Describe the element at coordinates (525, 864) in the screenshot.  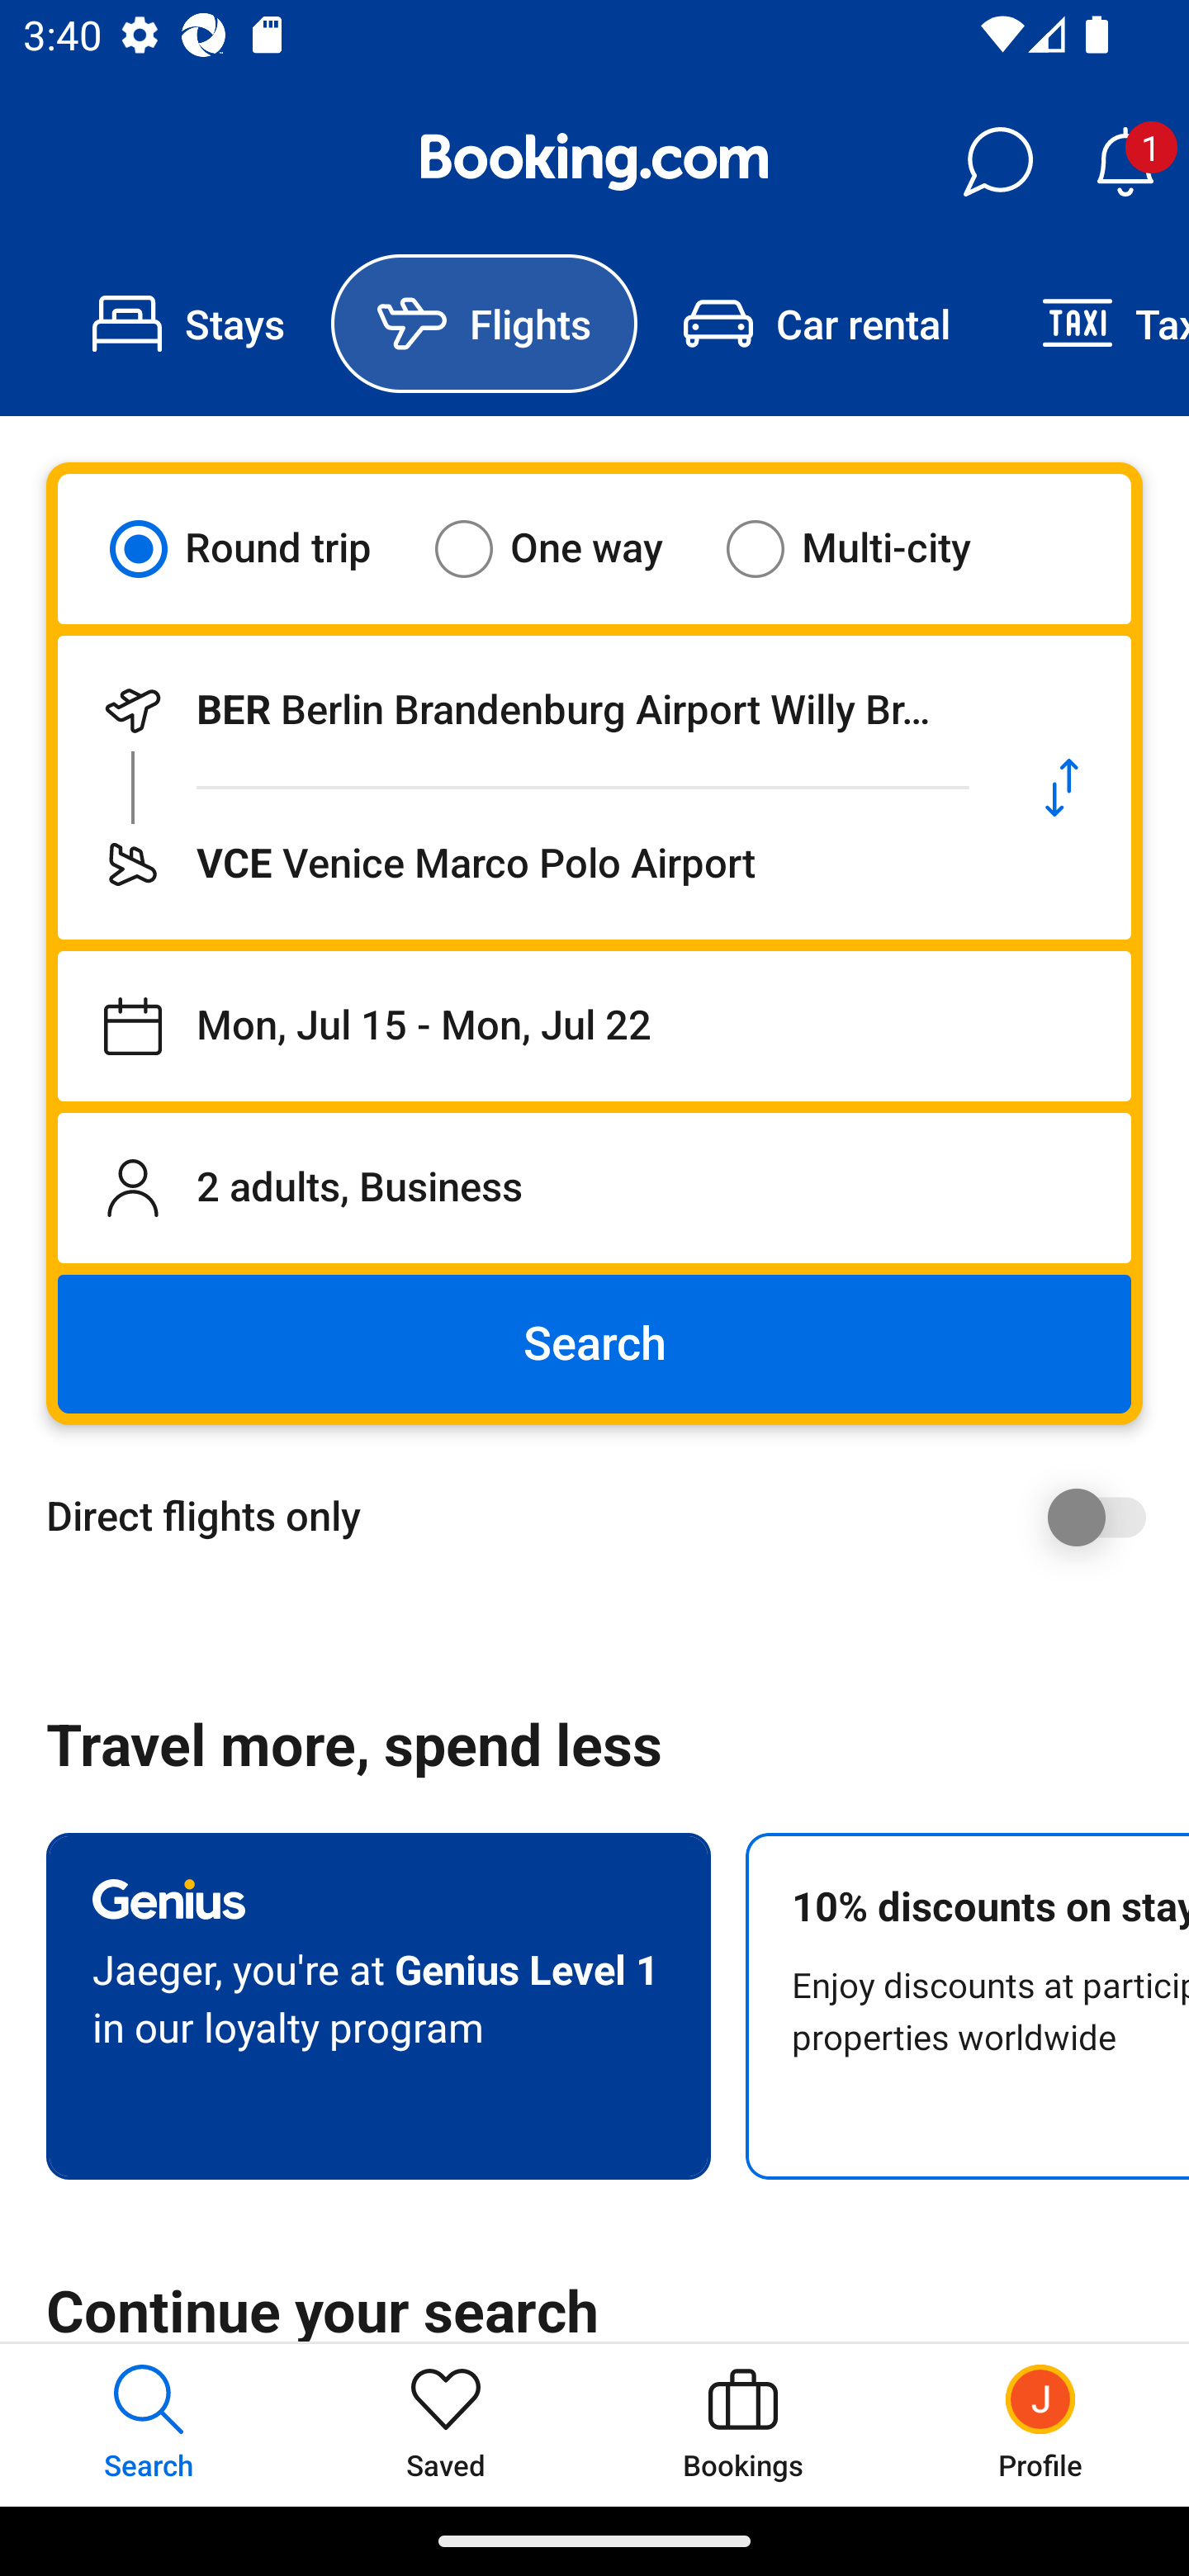
I see `Flying to VCE Venice Marco Polo Airport` at that location.